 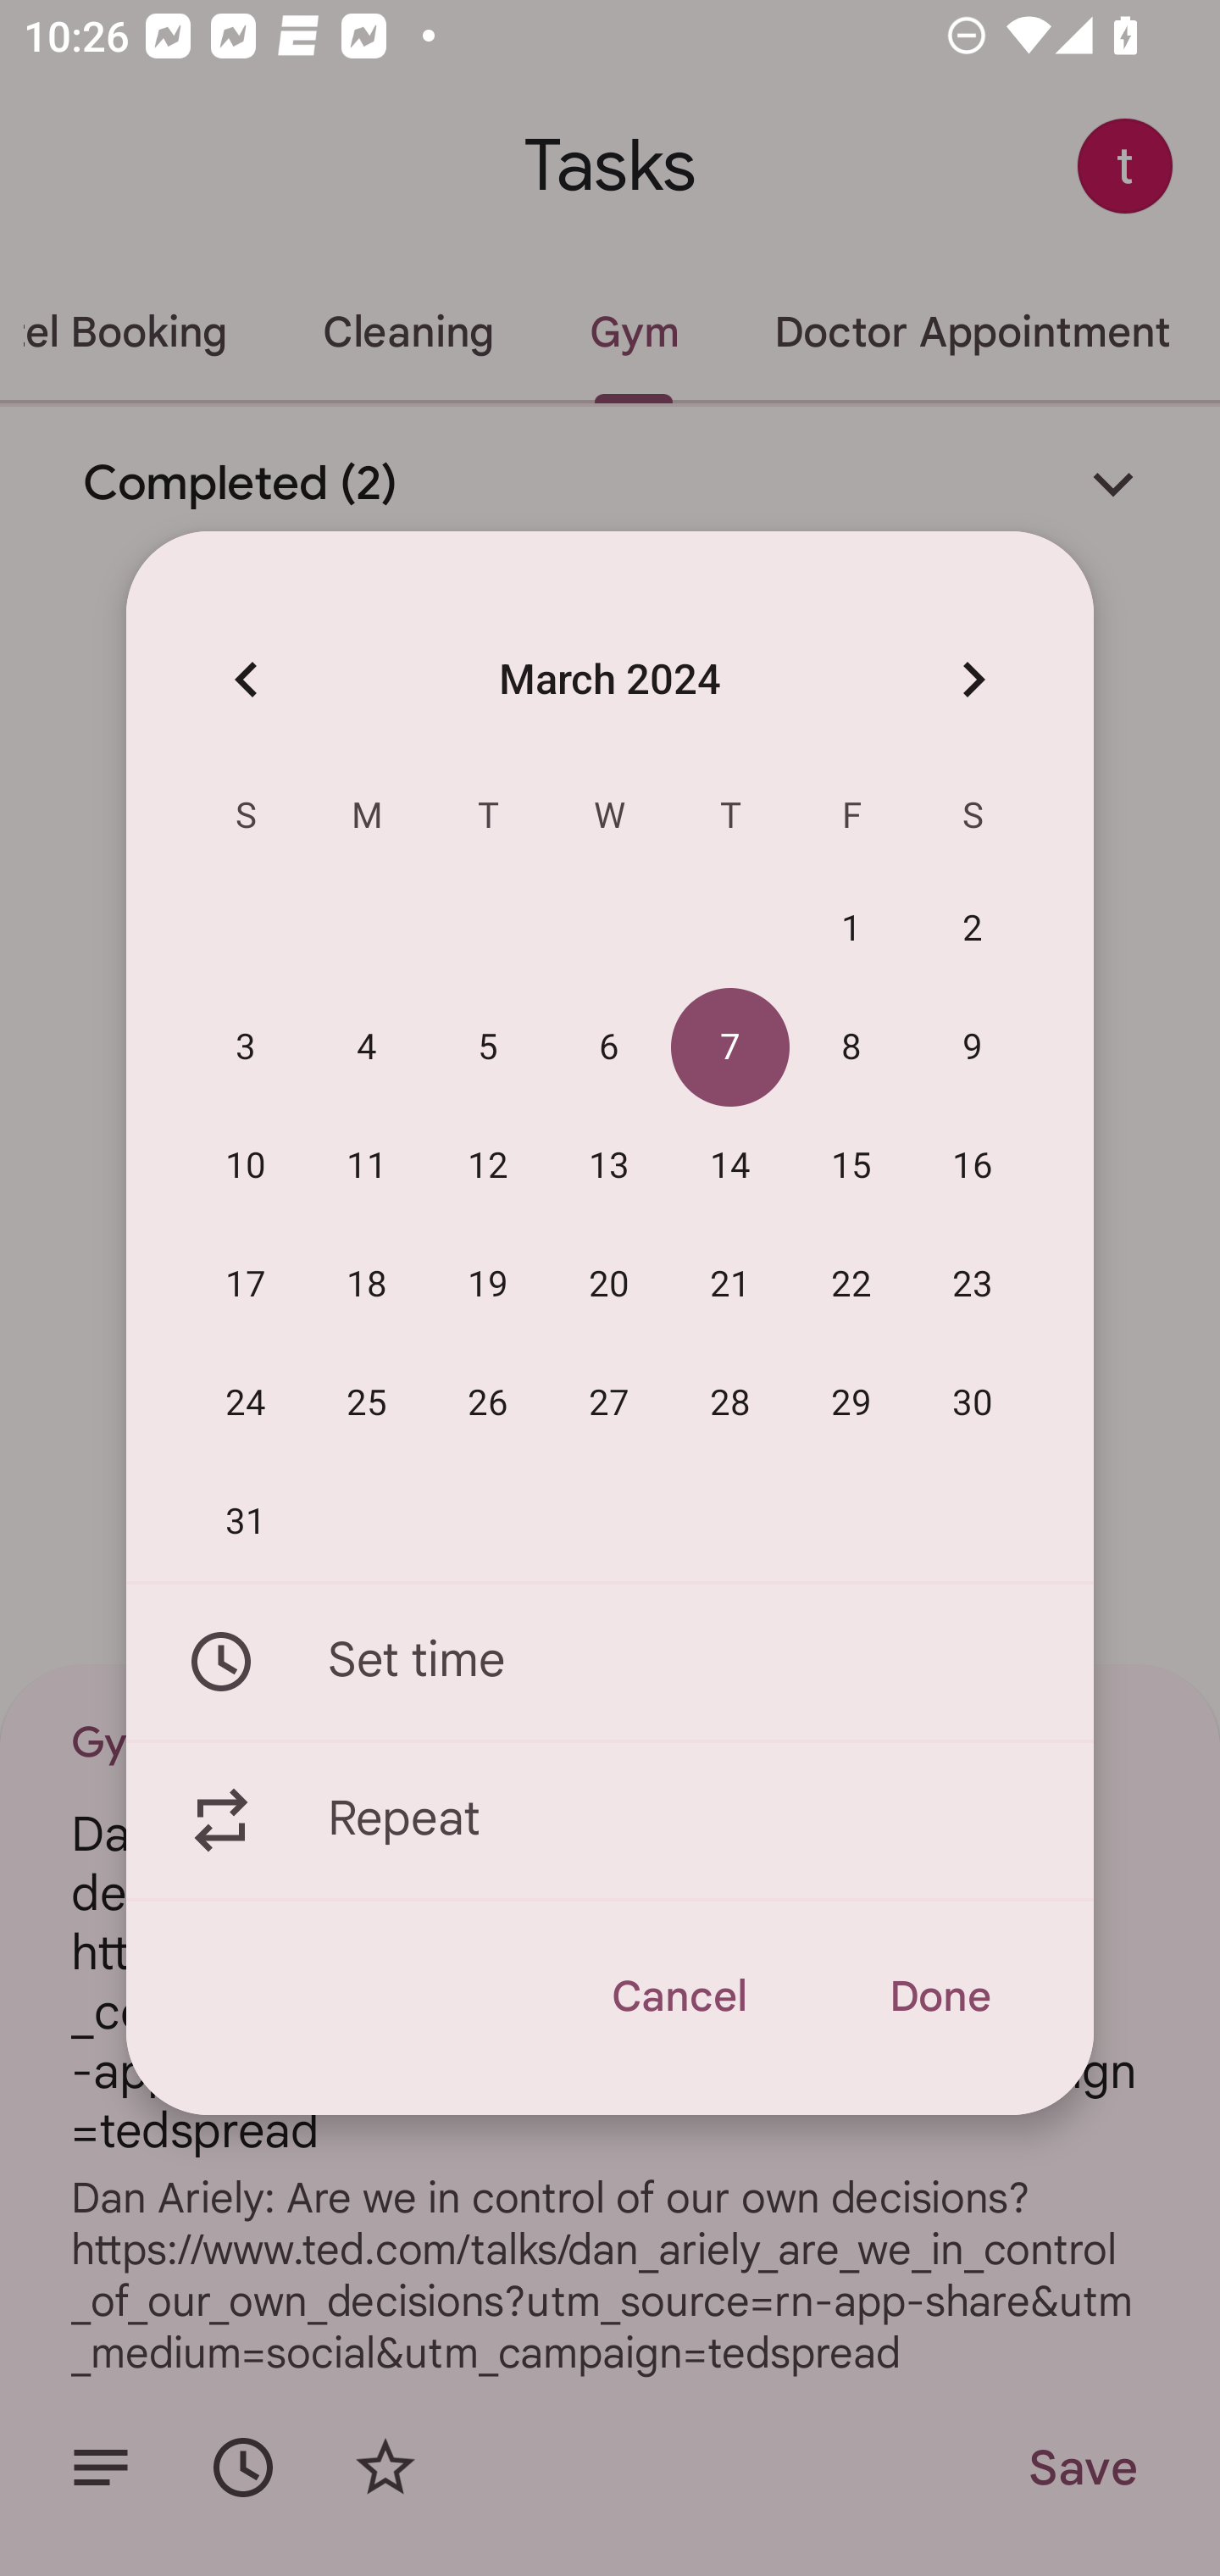 I want to click on 2 02 March 2024, so click(x=973, y=930).